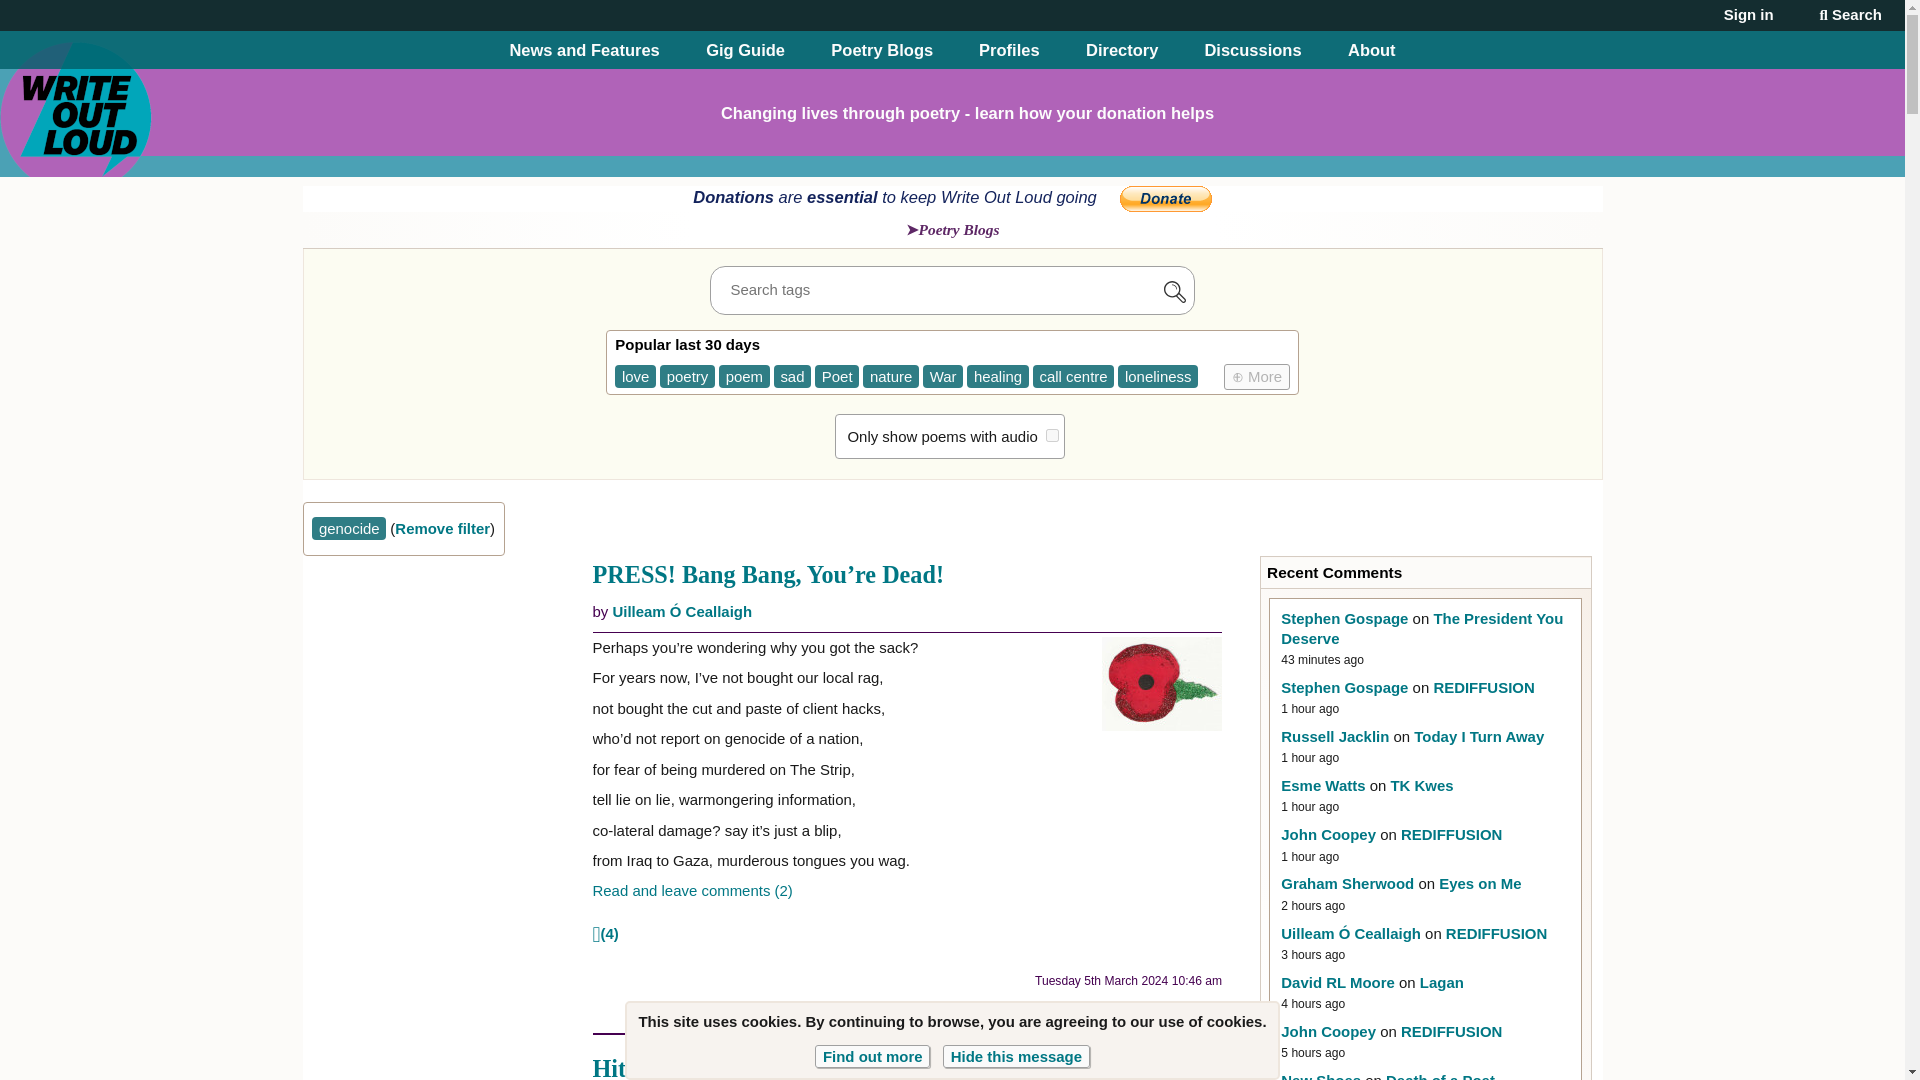  What do you see at coordinates (1344, 618) in the screenshot?
I see `Stephen Gospage` at bounding box center [1344, 618].